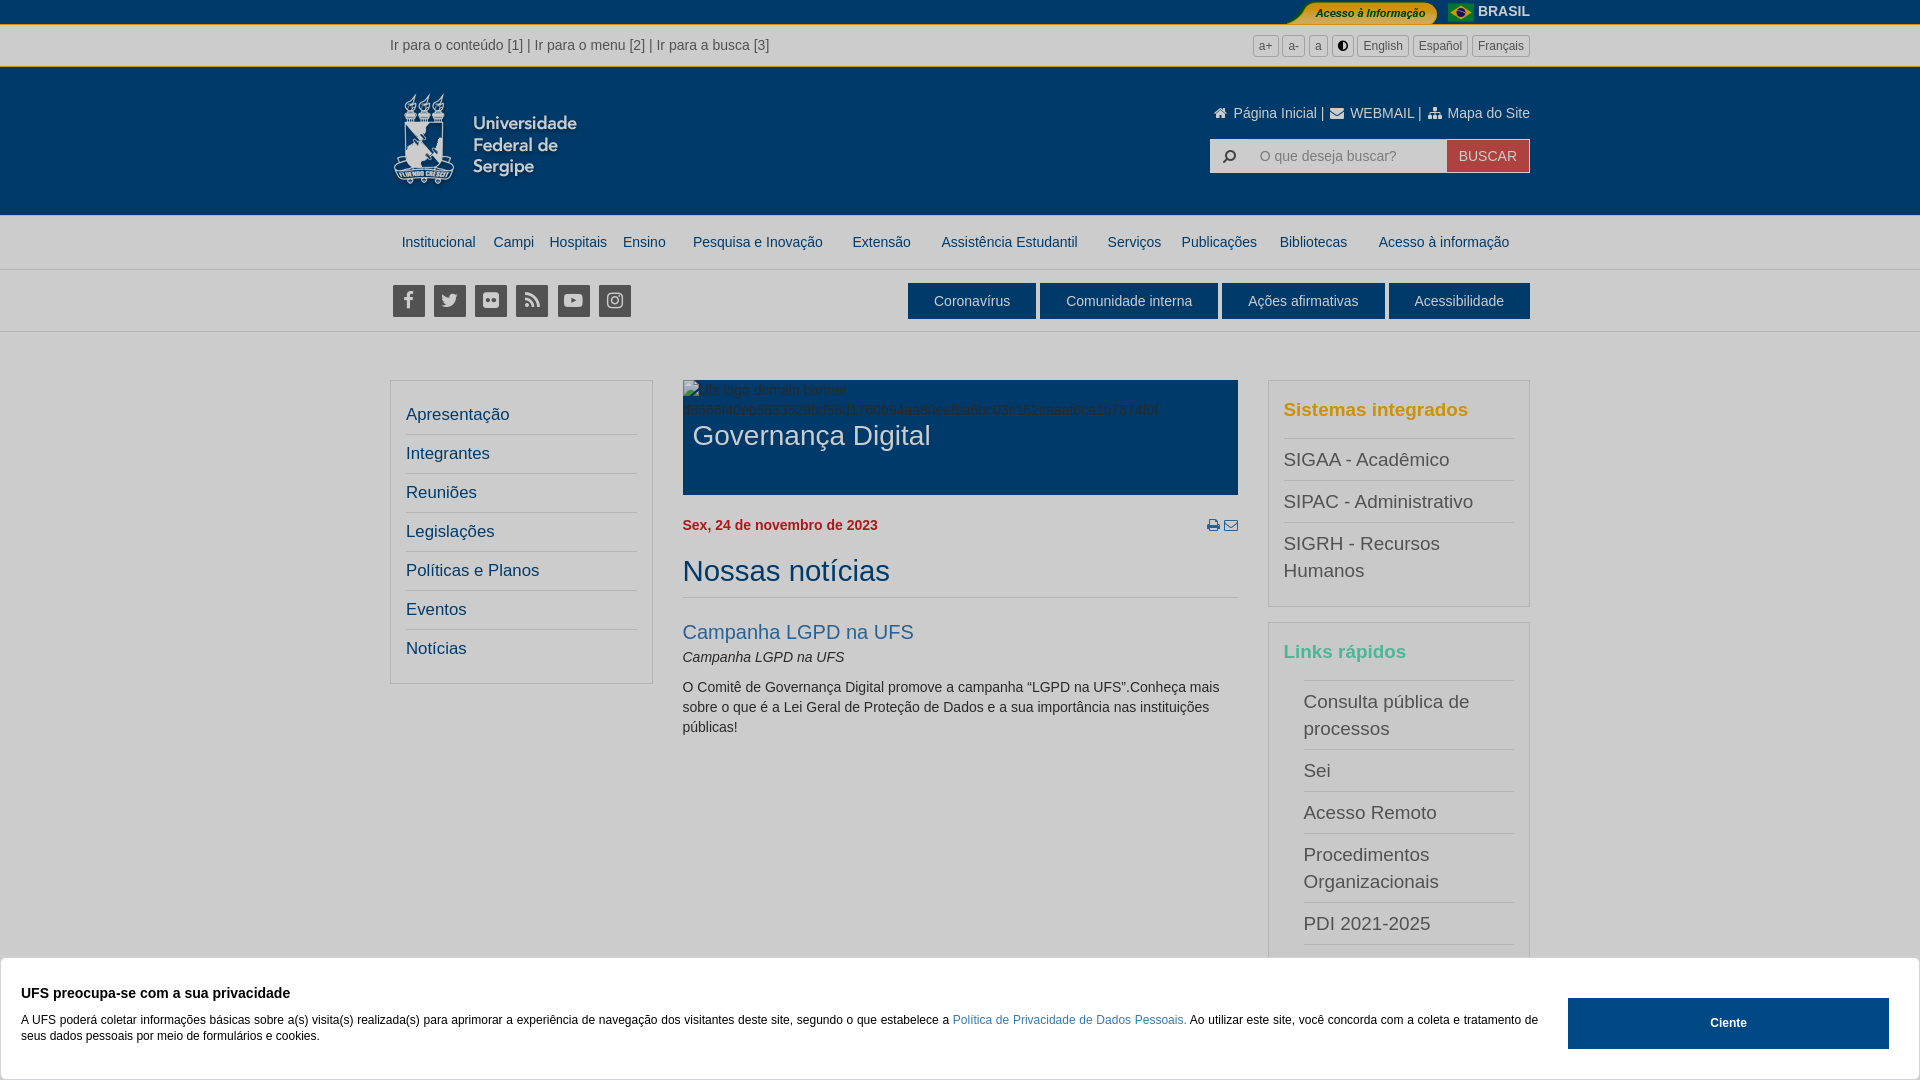  I want to click on Telefones, so click(1344, 1050).